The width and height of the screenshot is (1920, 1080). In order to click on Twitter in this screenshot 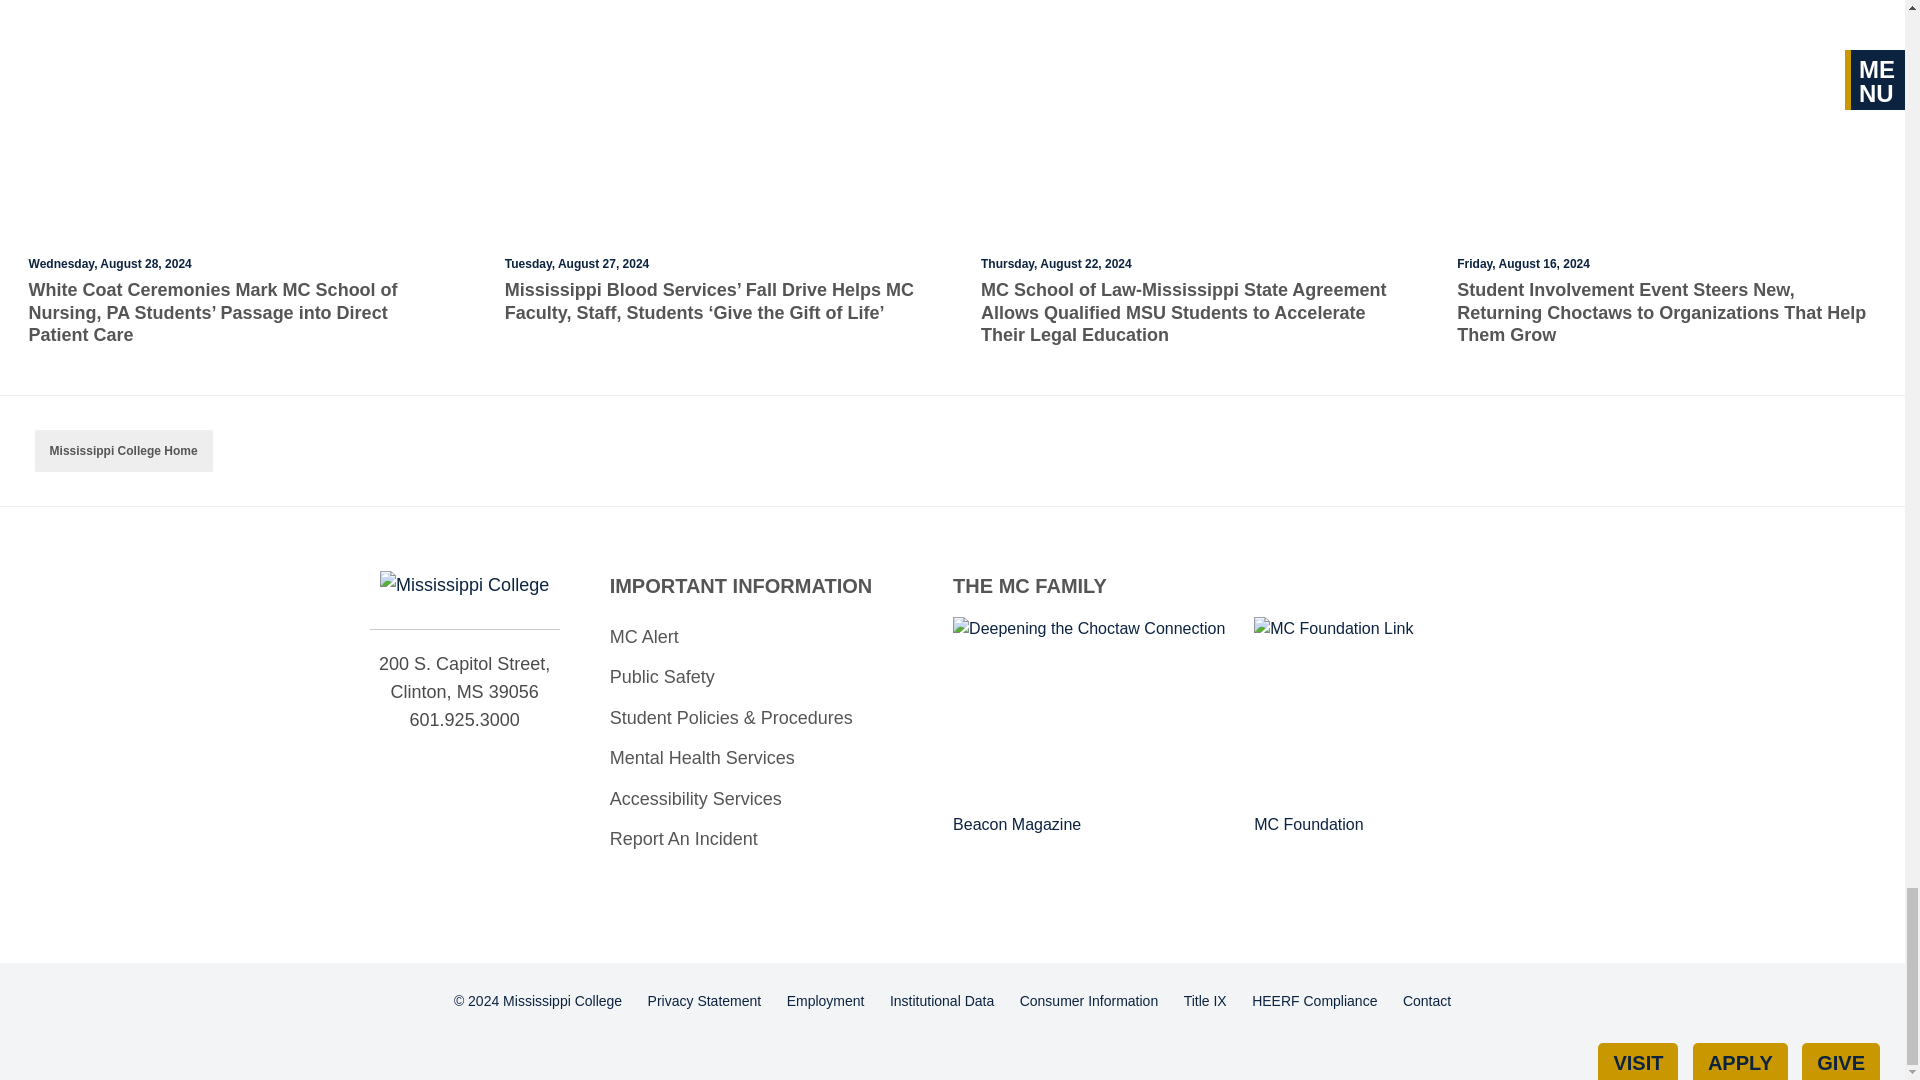, I will do `click(448, 760)`.